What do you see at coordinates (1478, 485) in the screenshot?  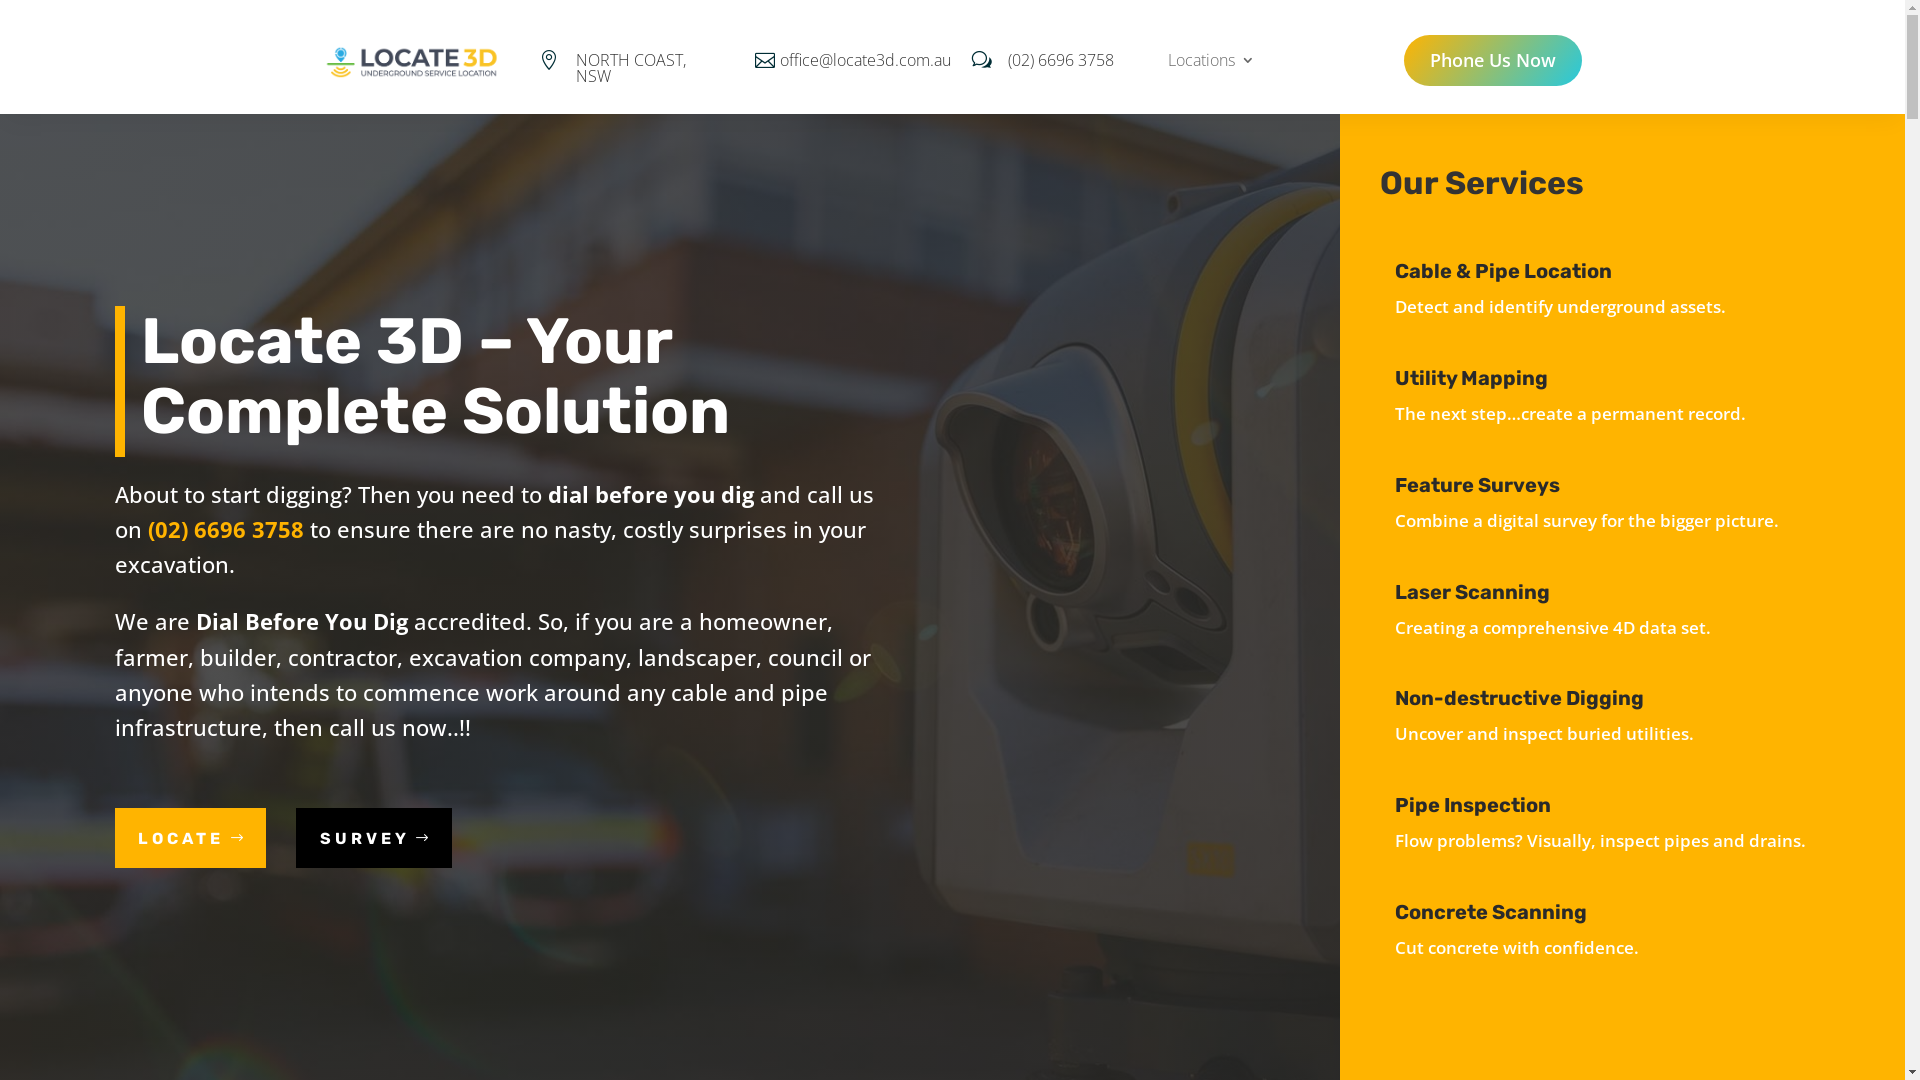 I see `Feature Surveys` at bounding box center [1478, 485].